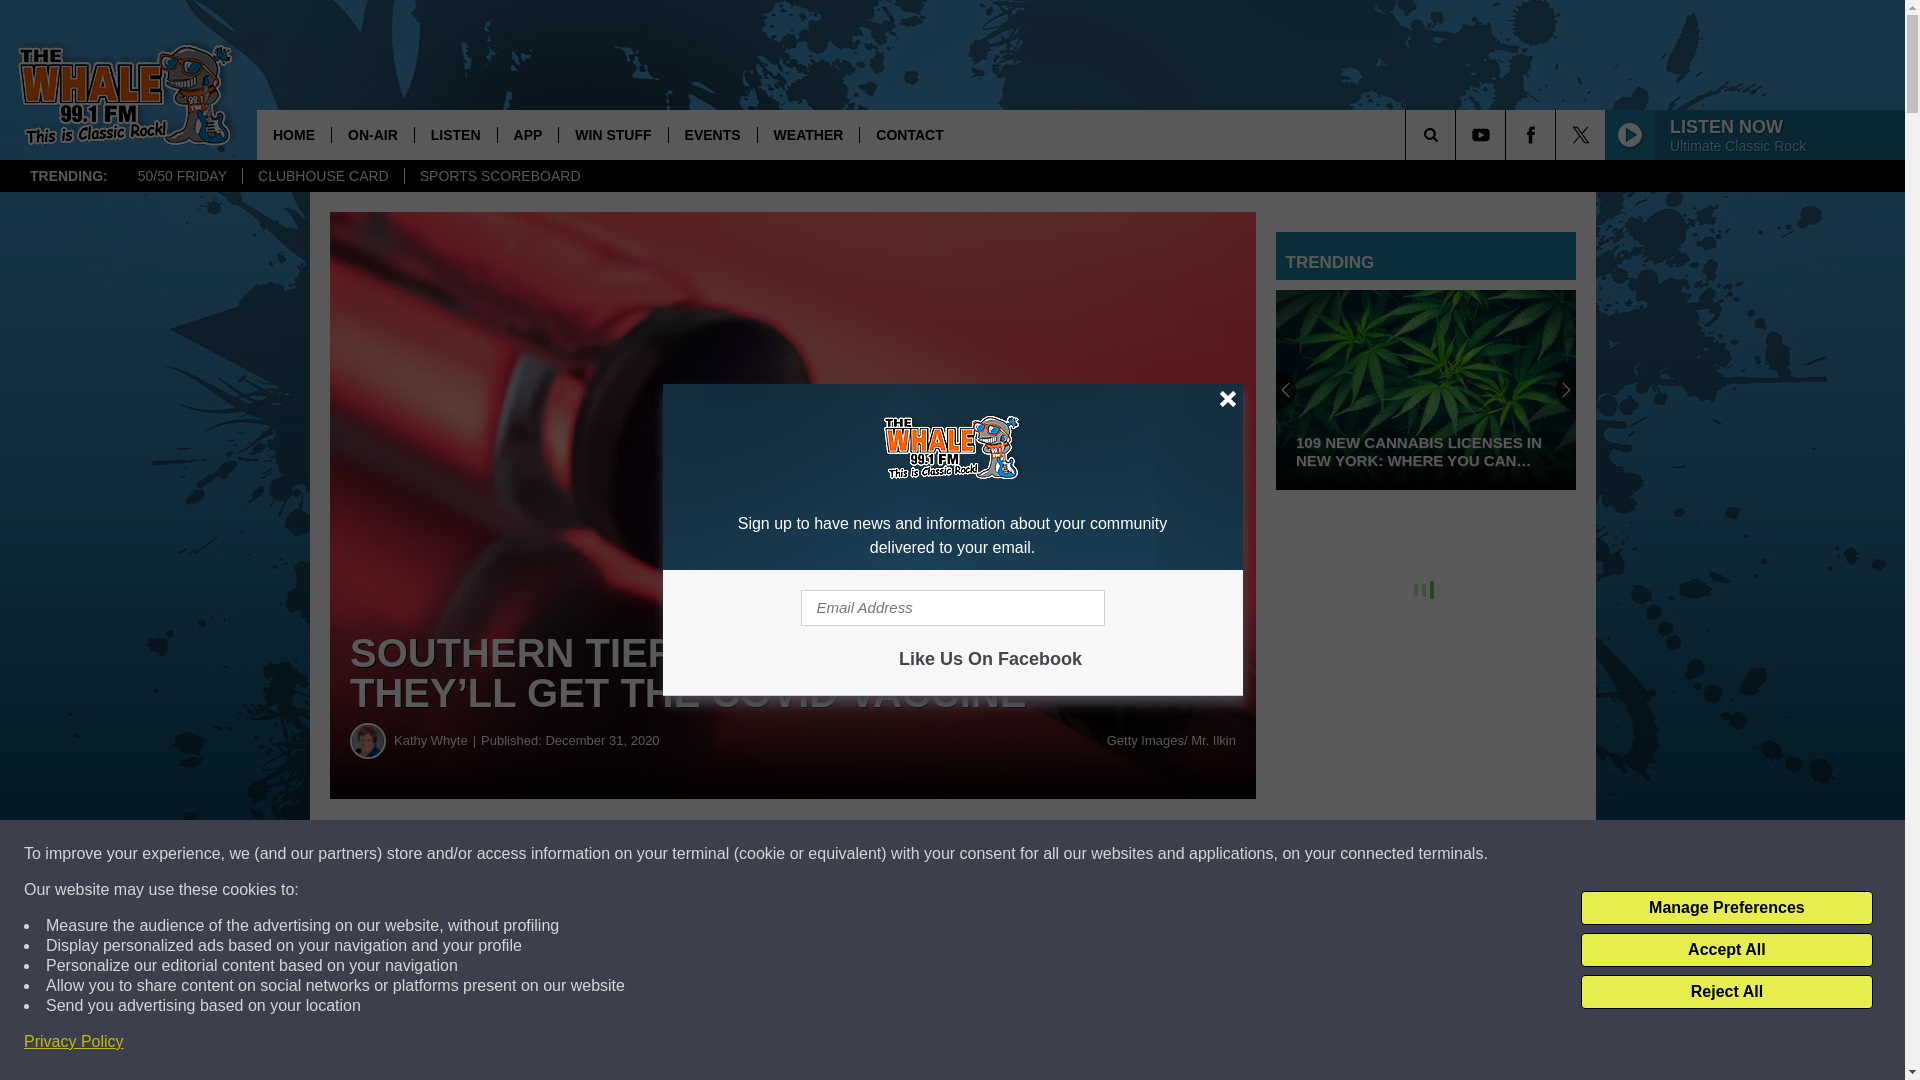  What do you see at coordinates (608, 854) in the screenshot?
I see `Share on Facebook` at bounding box center [608, 854].